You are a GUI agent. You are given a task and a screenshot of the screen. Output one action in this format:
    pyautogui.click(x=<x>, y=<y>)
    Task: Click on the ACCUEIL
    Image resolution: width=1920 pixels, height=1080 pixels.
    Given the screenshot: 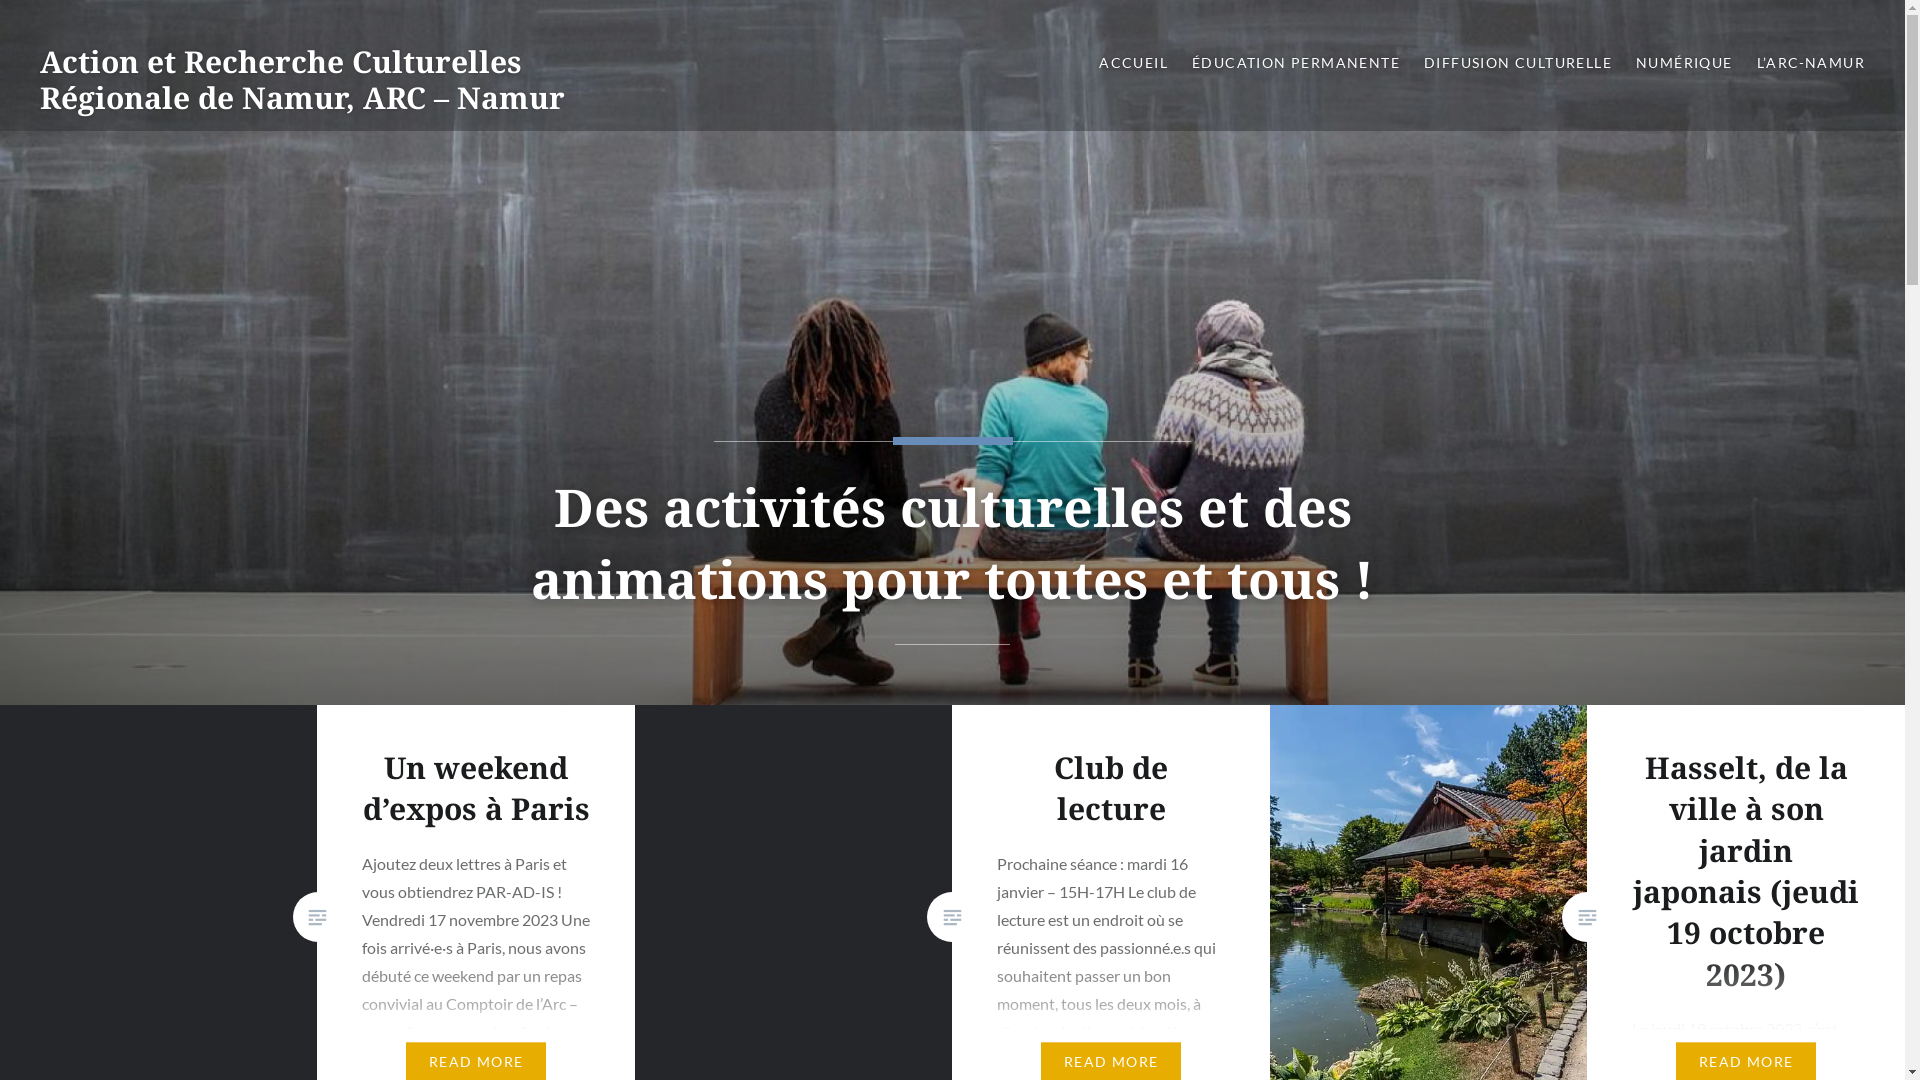 What is the action you would take?
    pyautogui.click(x=1134, y=64)
    